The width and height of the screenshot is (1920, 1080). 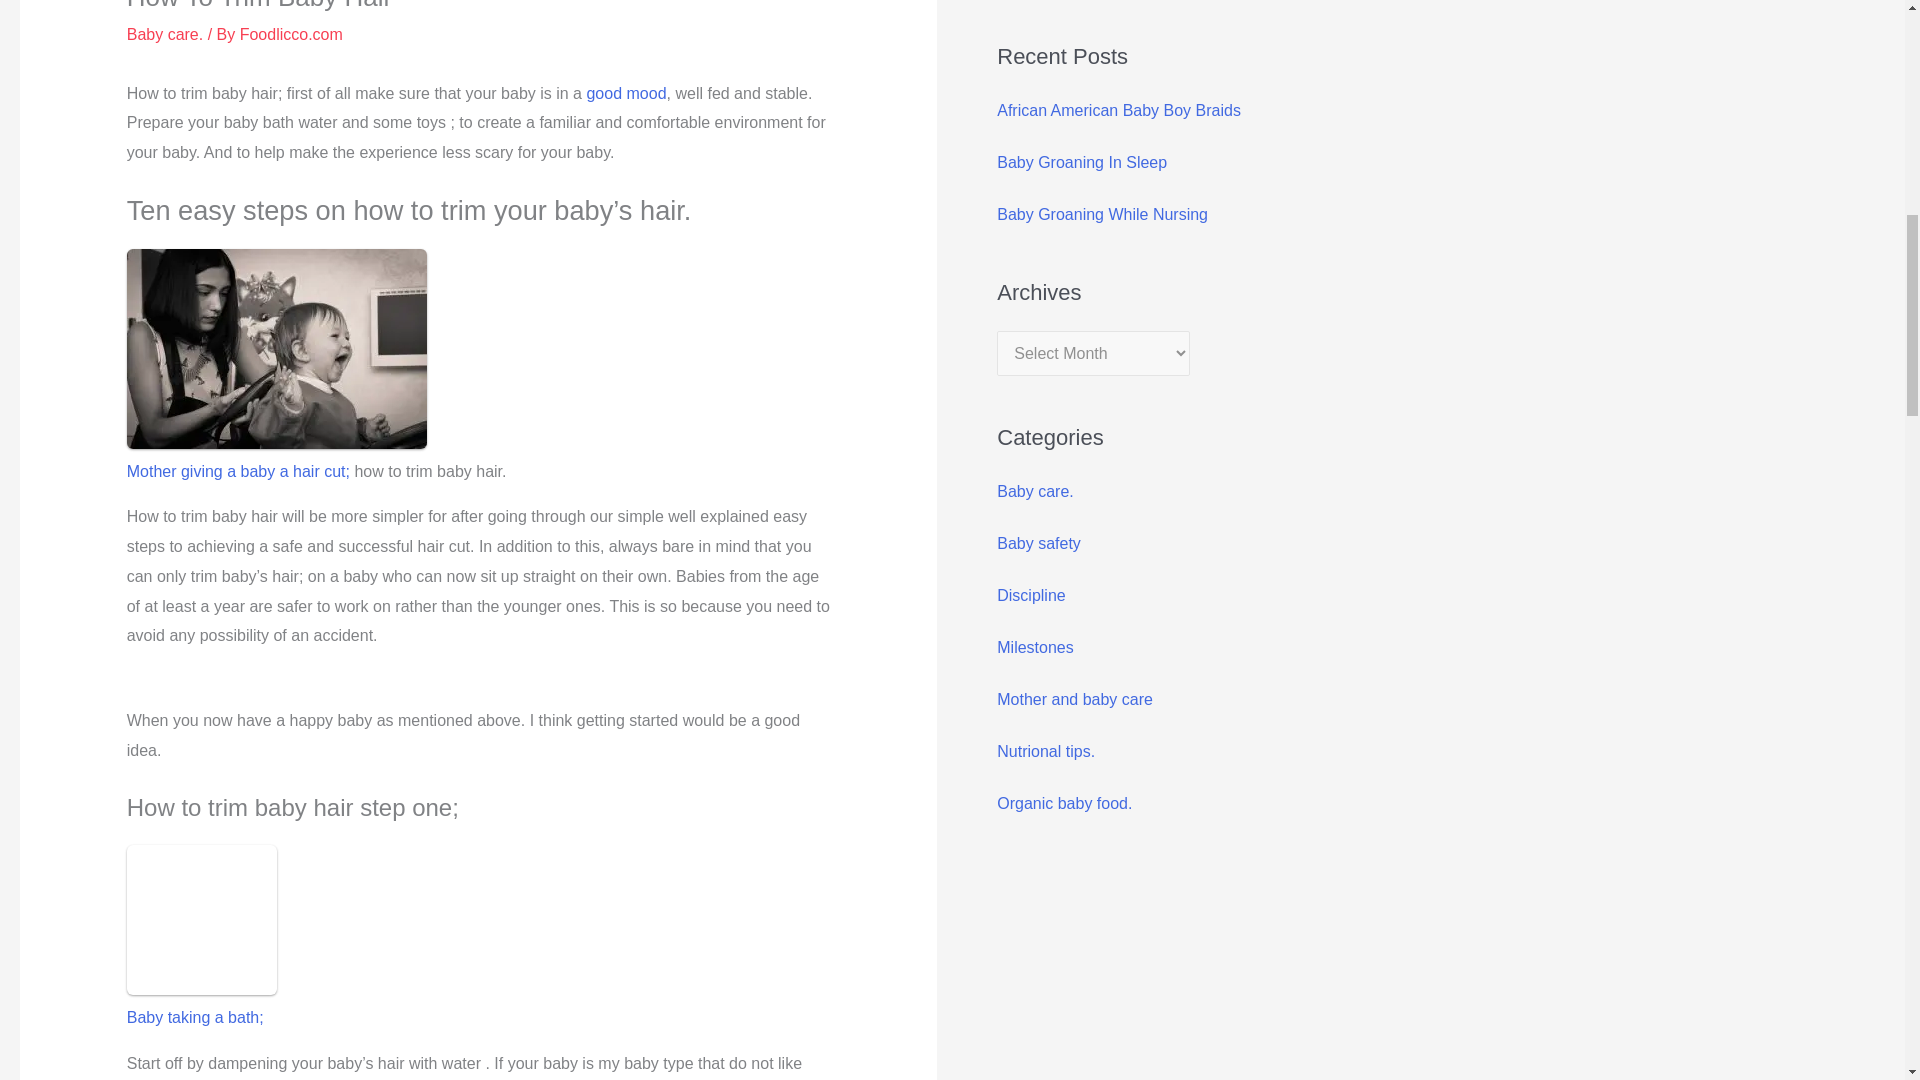 I want to click on Search, so click(x=1862, y=3).